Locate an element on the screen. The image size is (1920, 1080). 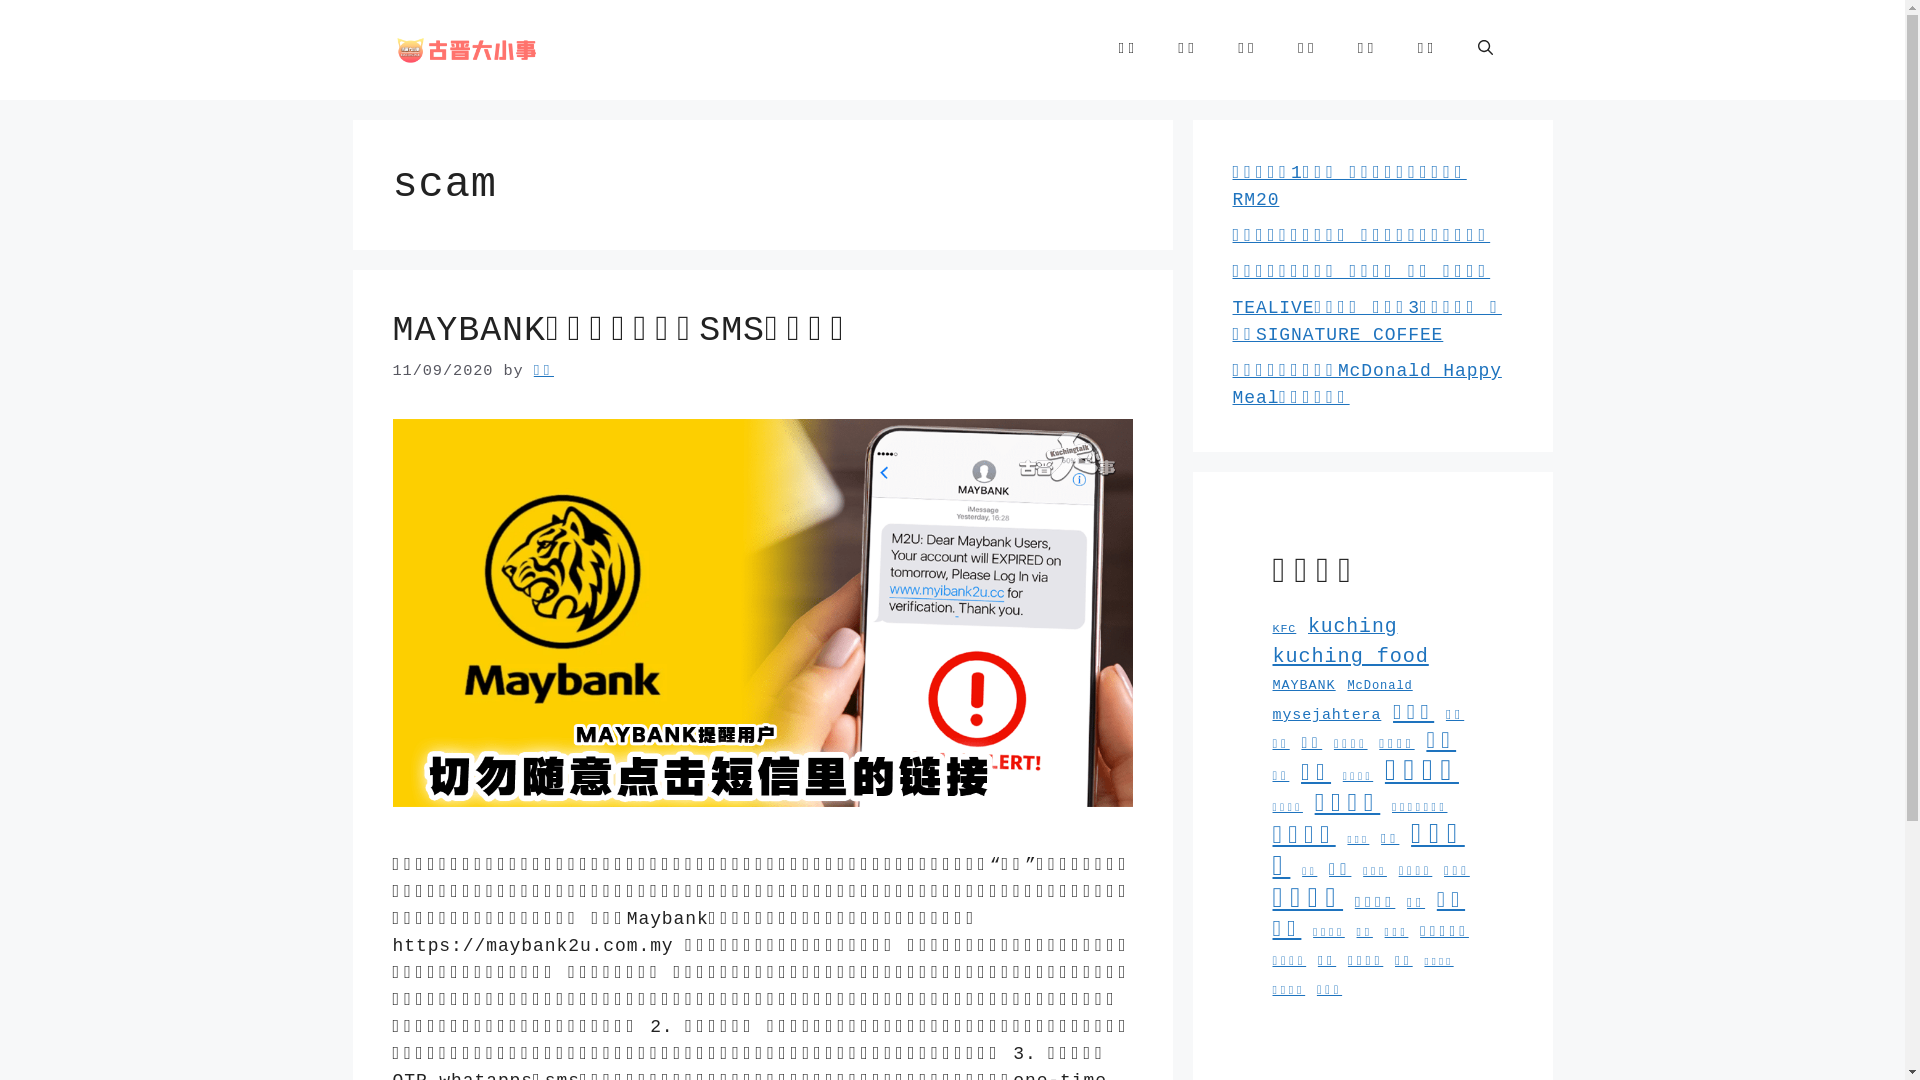
McDonald is located at coordinates (1380, 686).